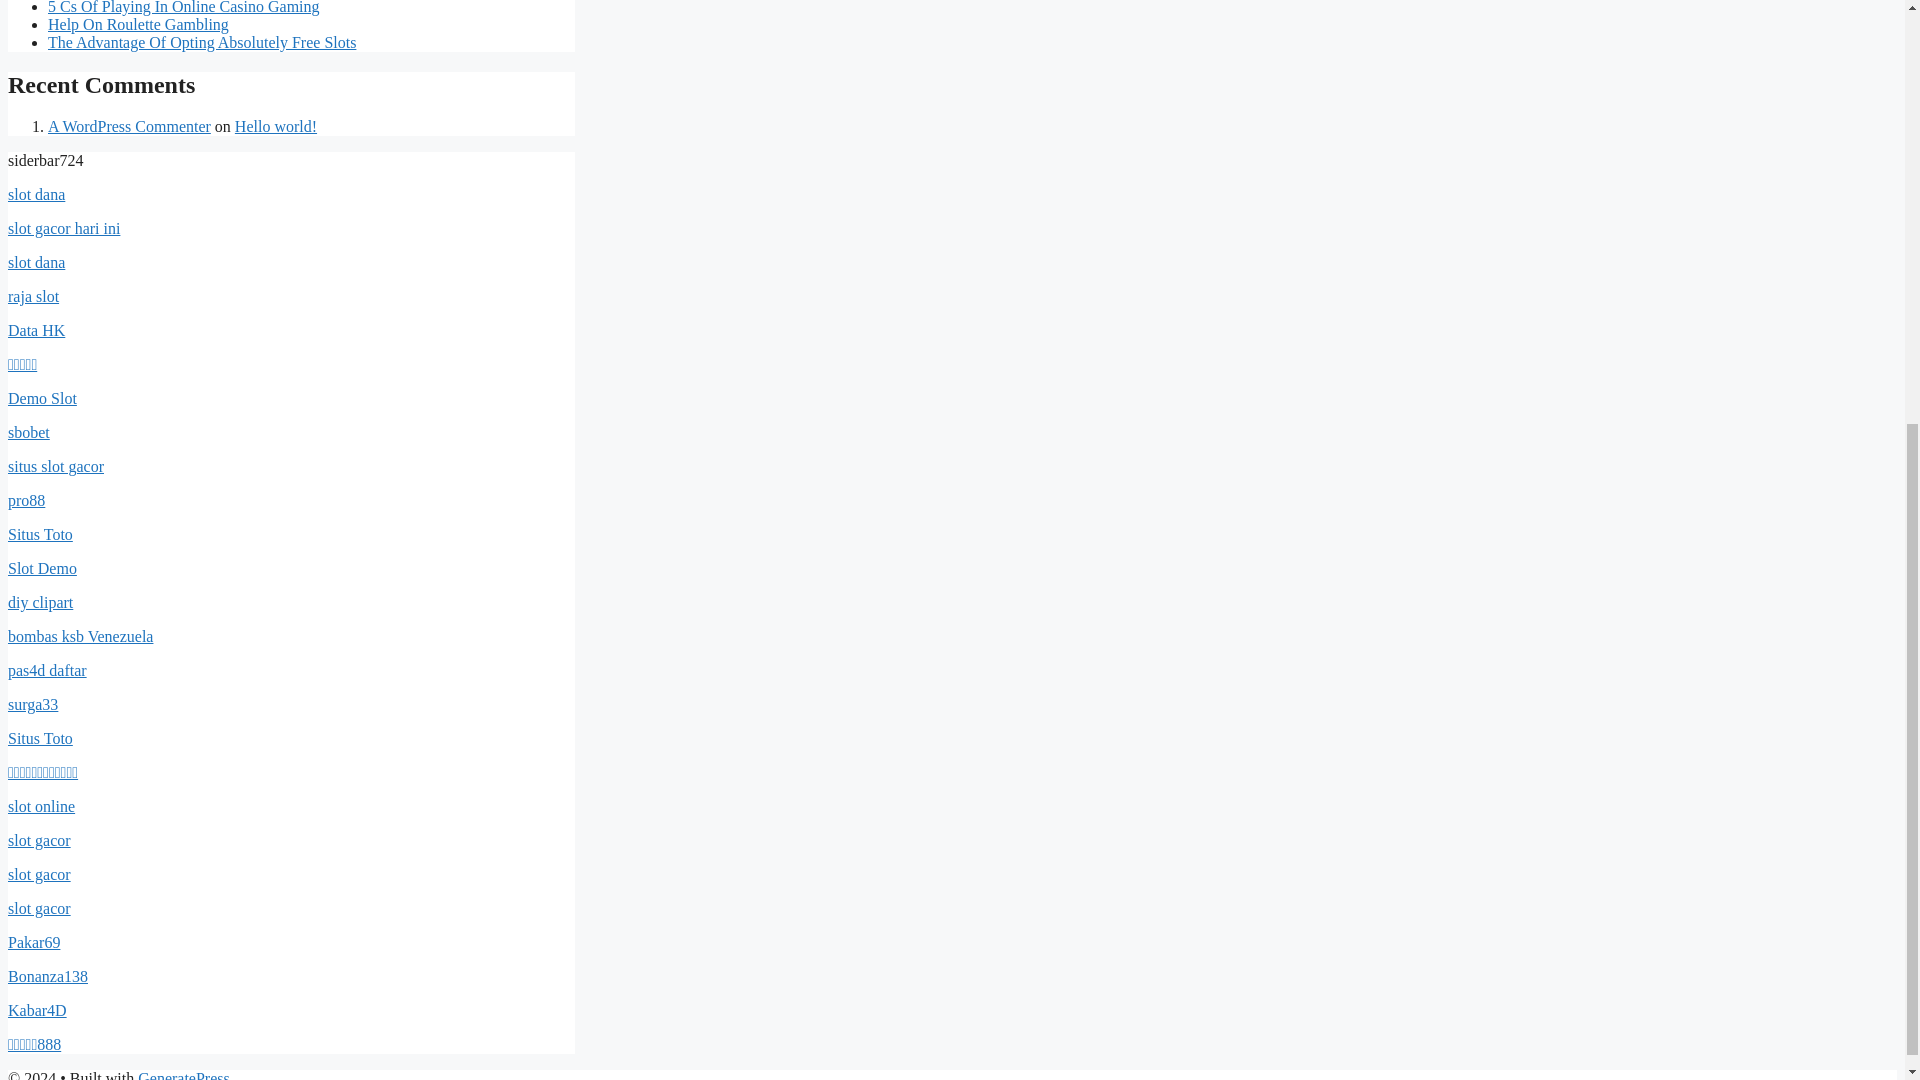 Image resolution: width=1920 pixels, height=1080 pixels. I want to click on sbobet, so click(28, 432).